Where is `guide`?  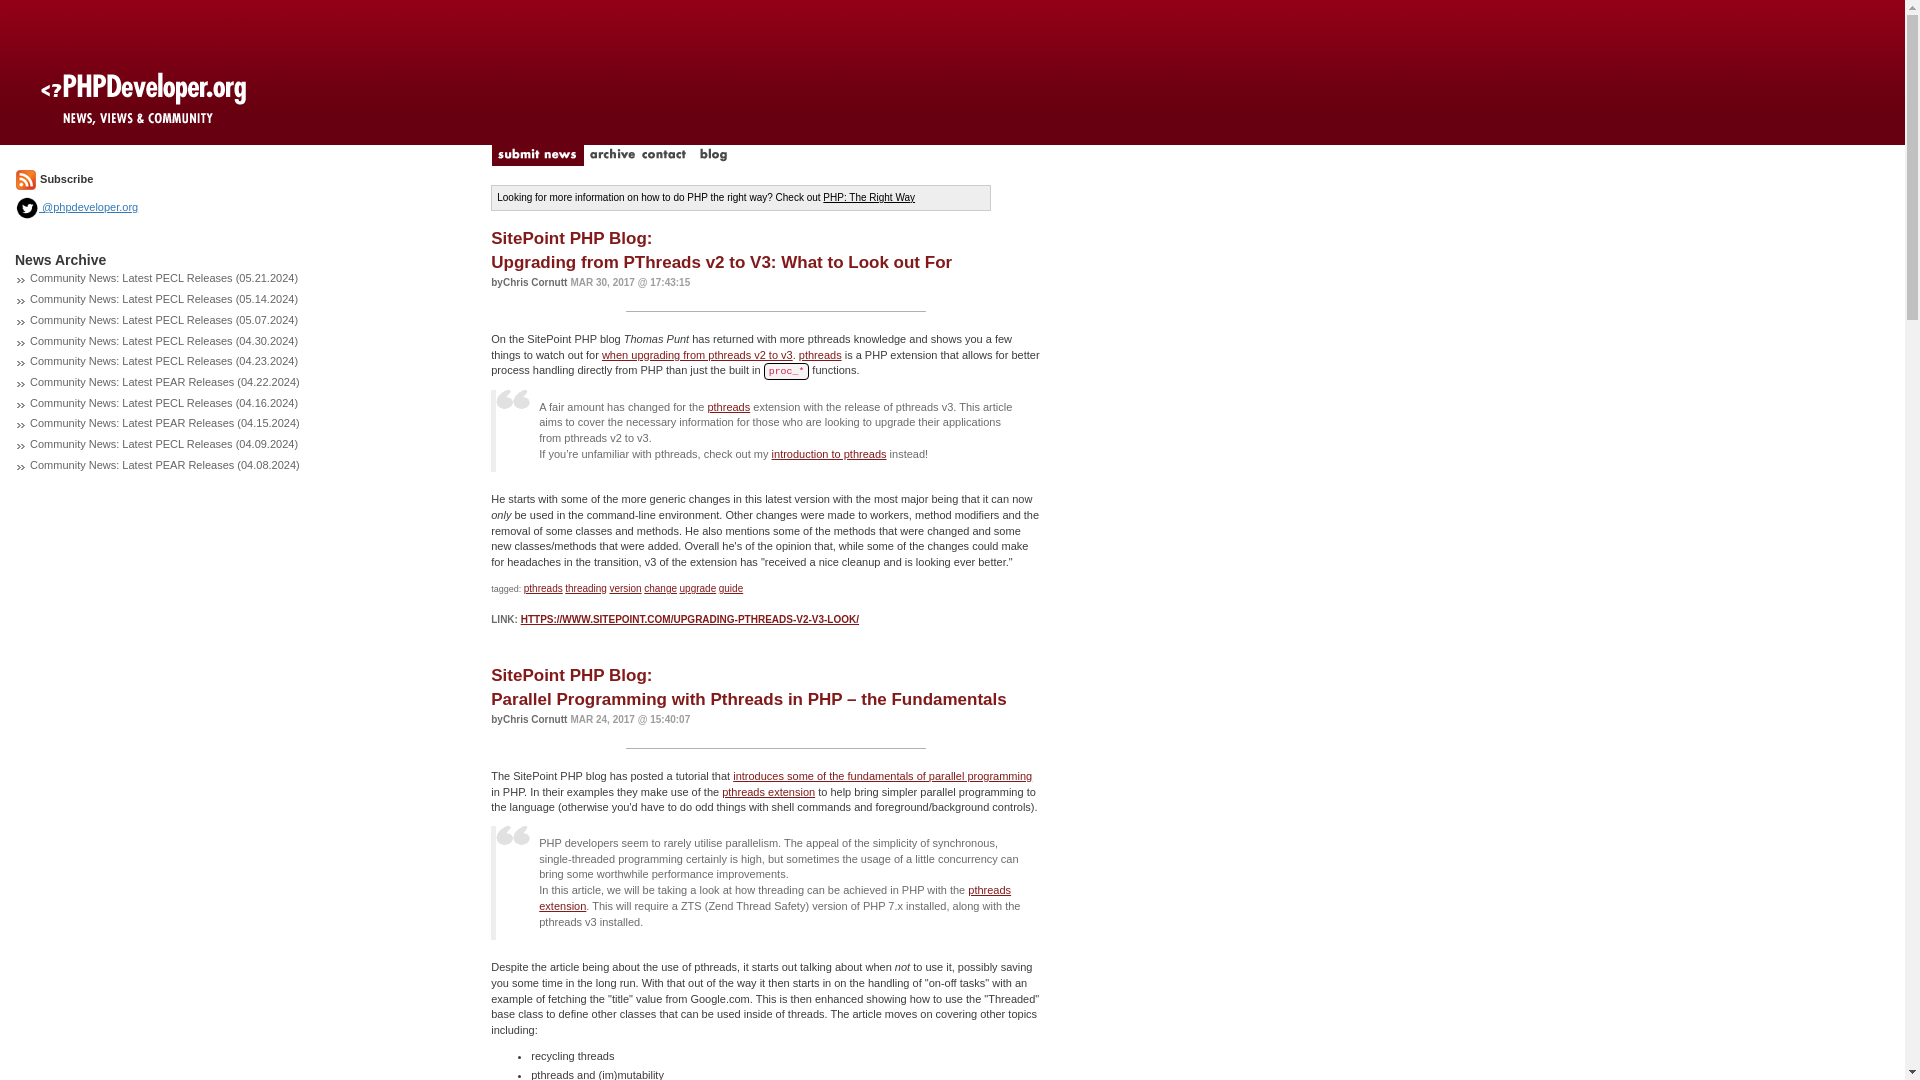 guide is located at coordinates (730, 588).